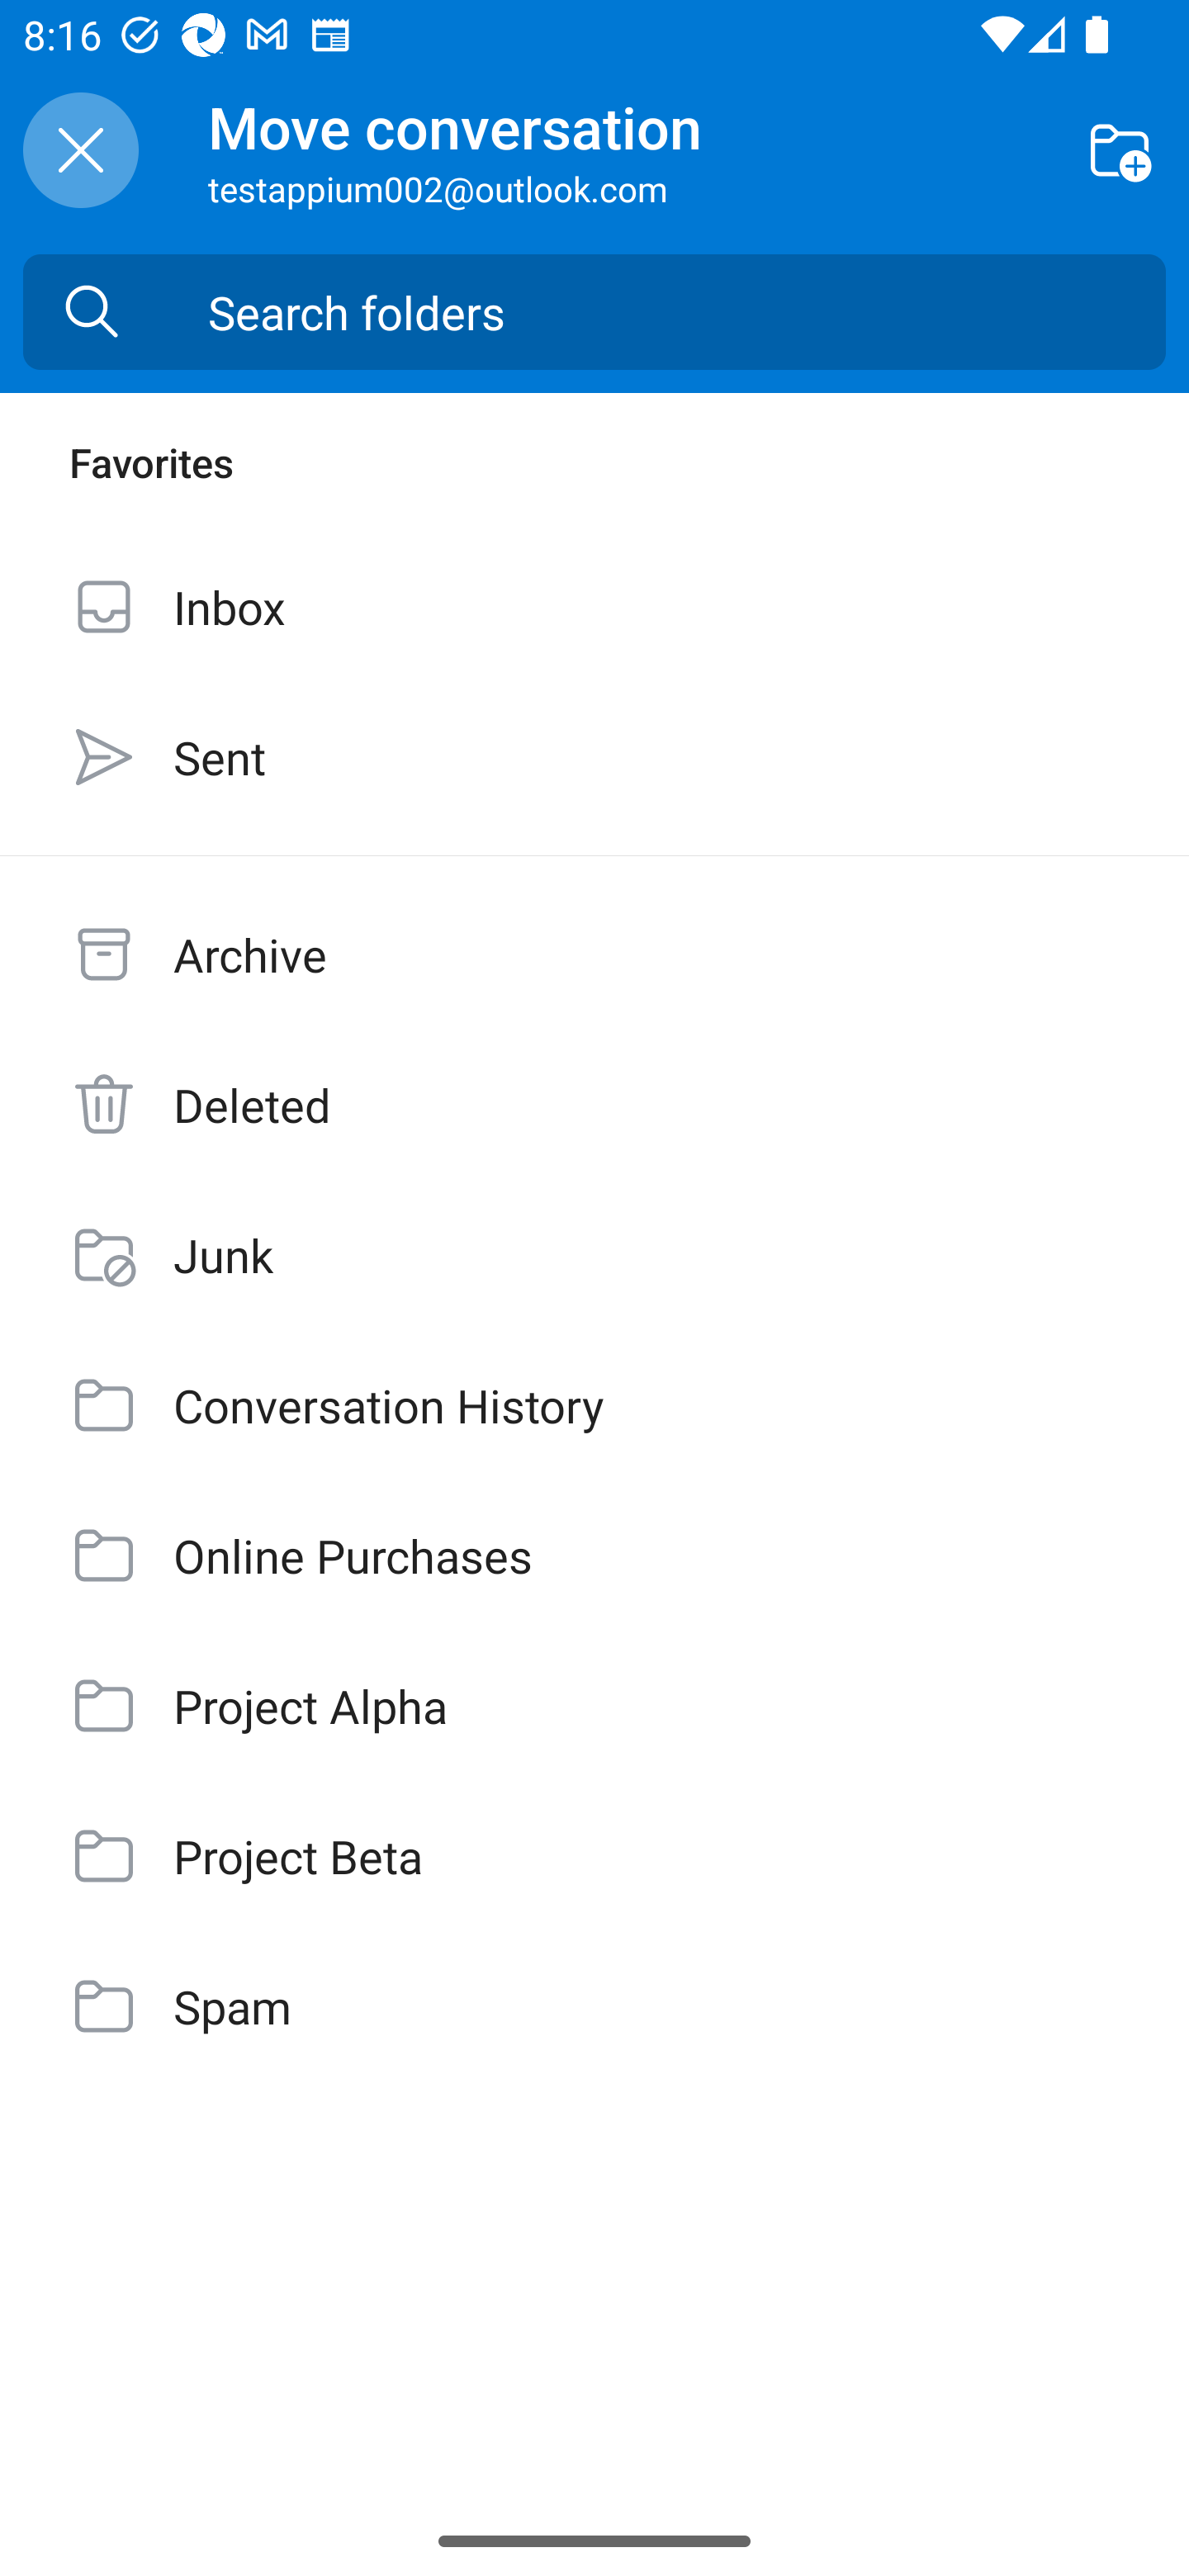 This screenshot has width=1189, height=2576. What do you see at coordinates (594, 1704) in the screenshot?
I see `Project Alpha` at bounding box center [594, 1704].